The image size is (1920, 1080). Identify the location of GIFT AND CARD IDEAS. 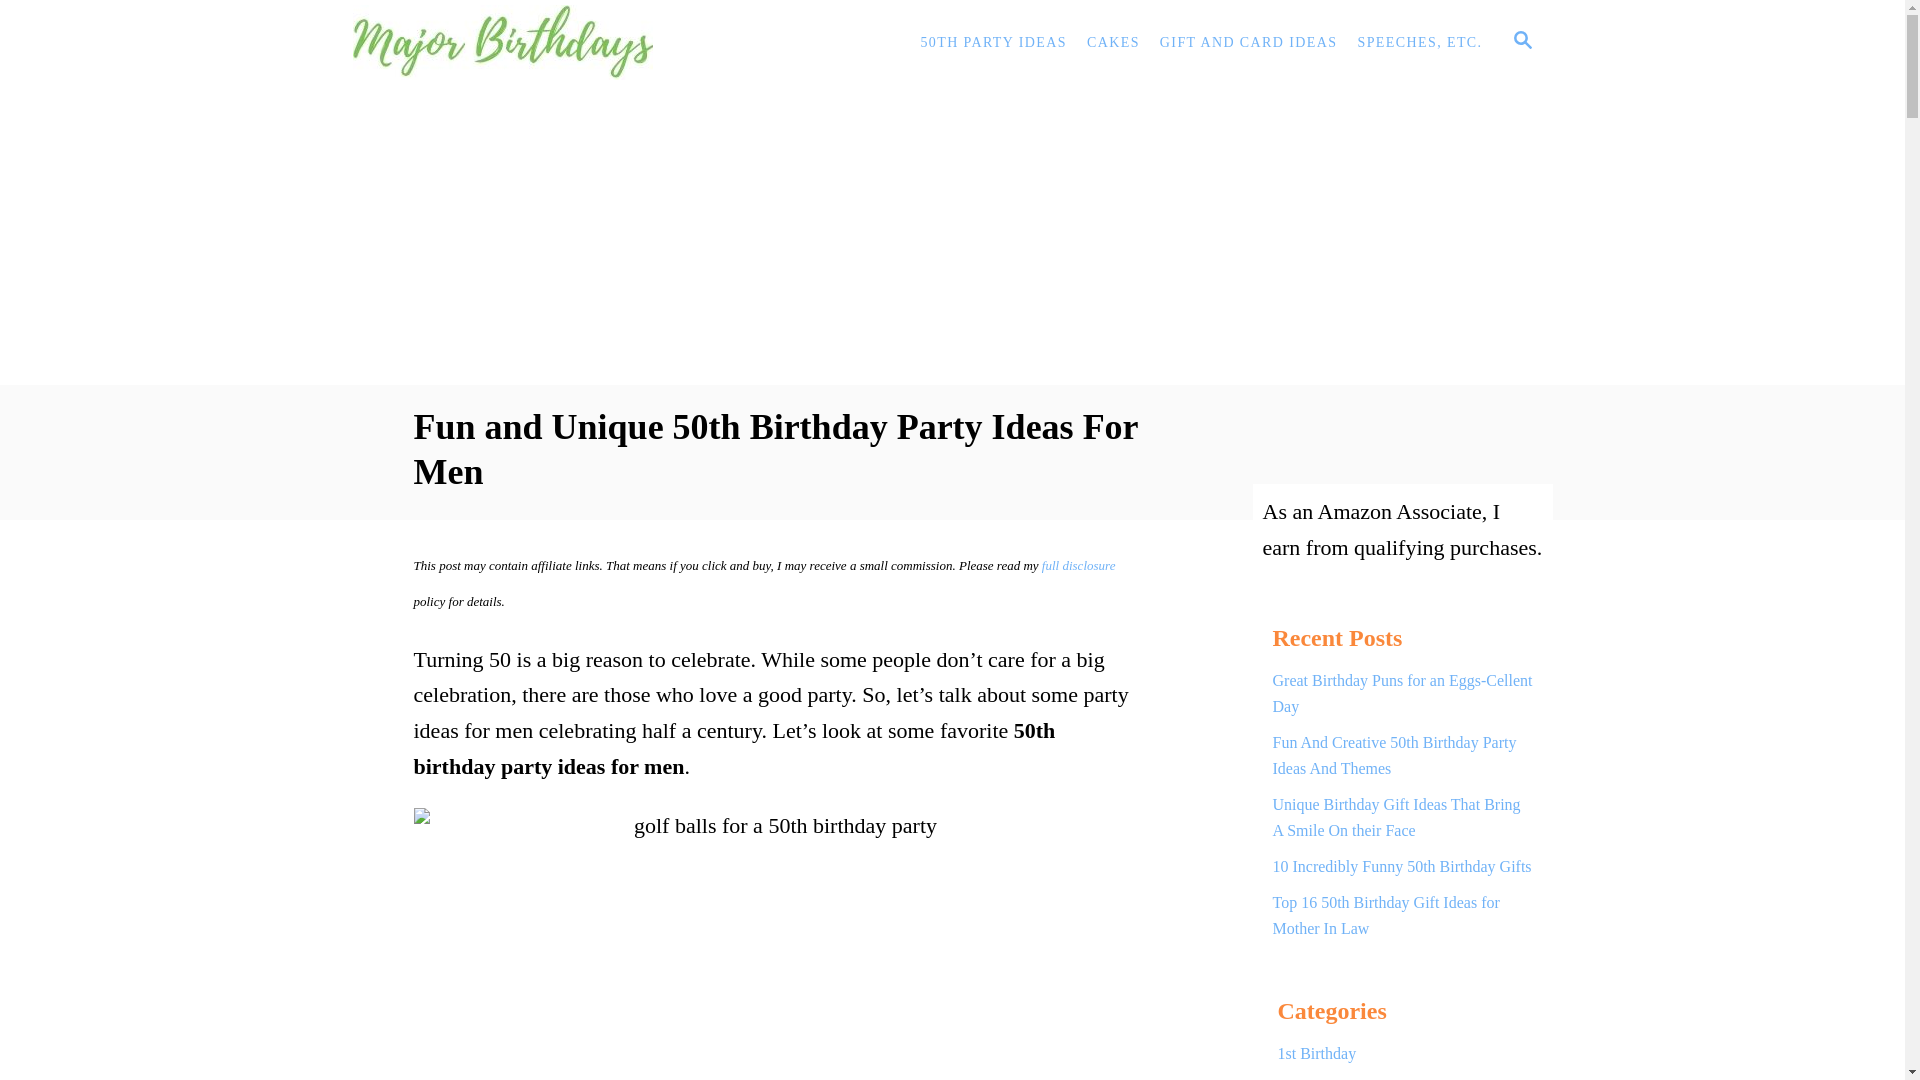
(1248, 42).